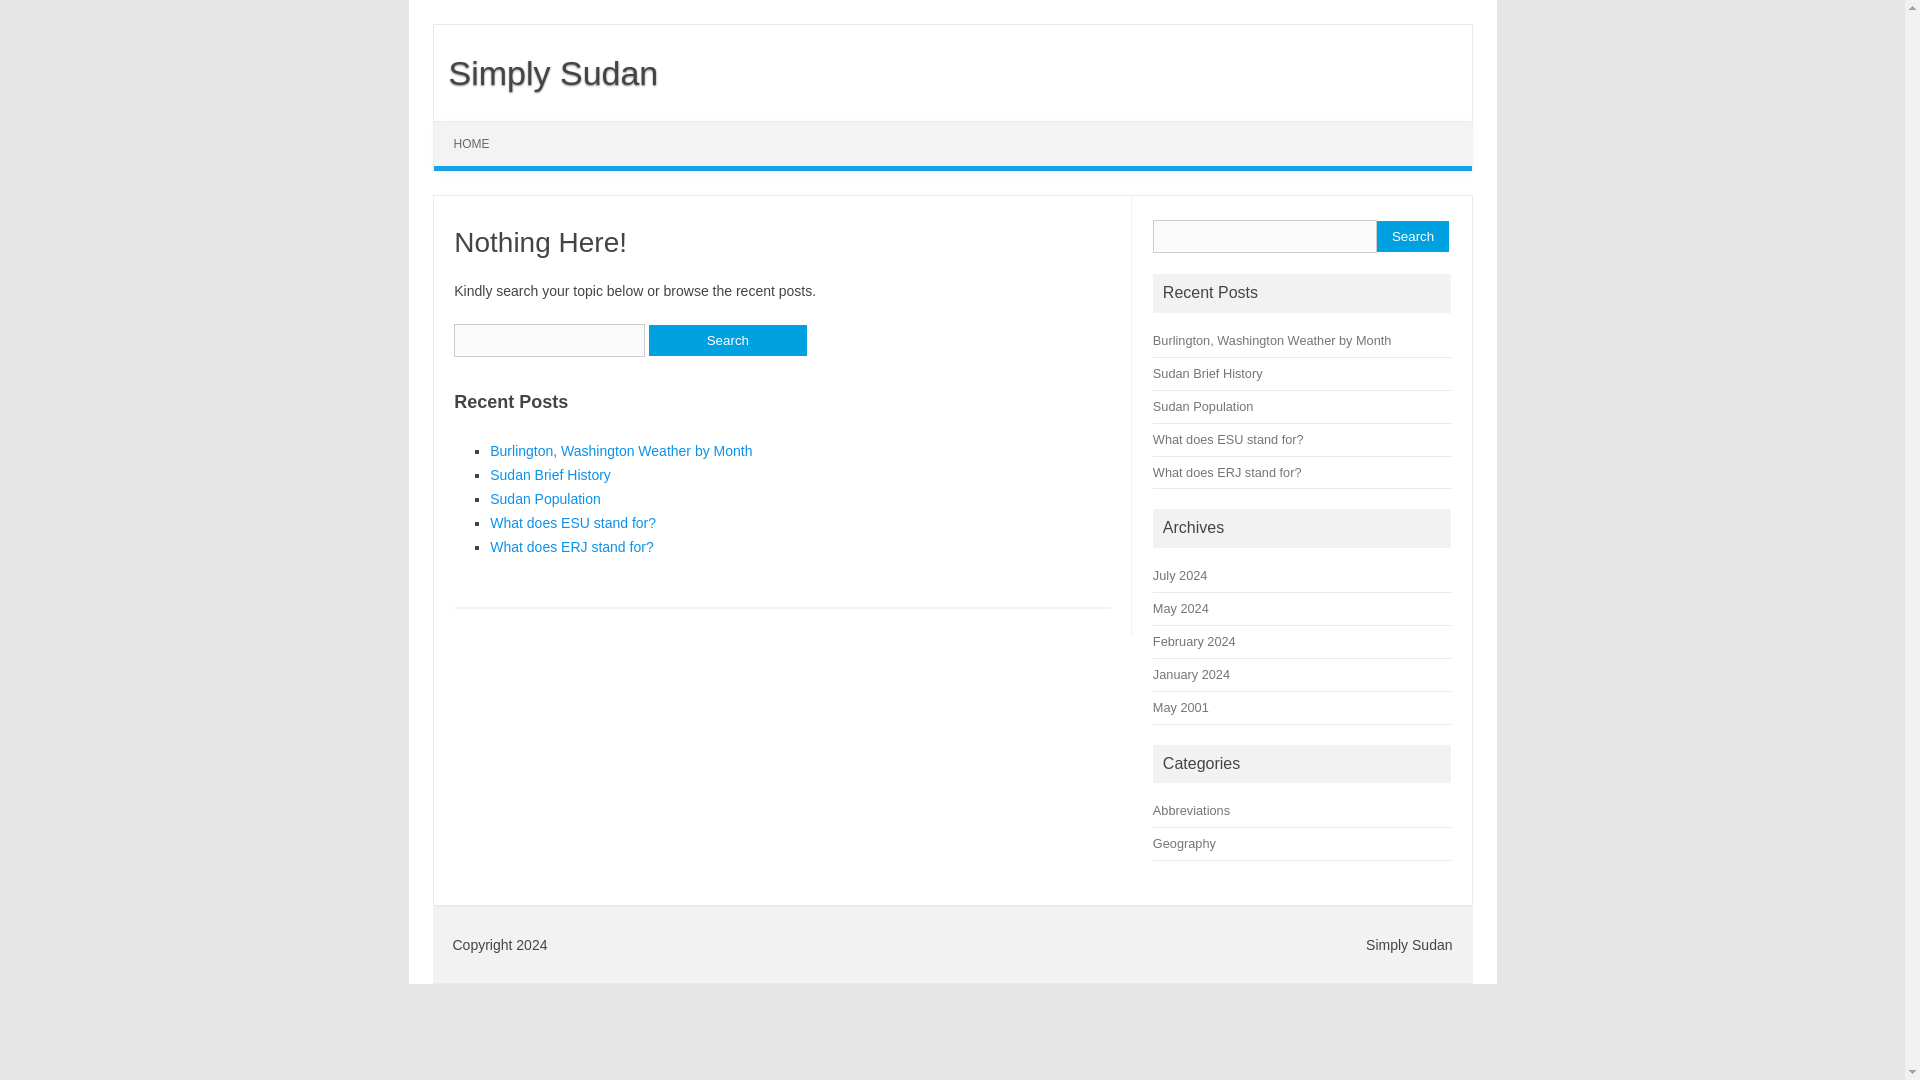  I want to click on May 2024, so click(1181, 608).